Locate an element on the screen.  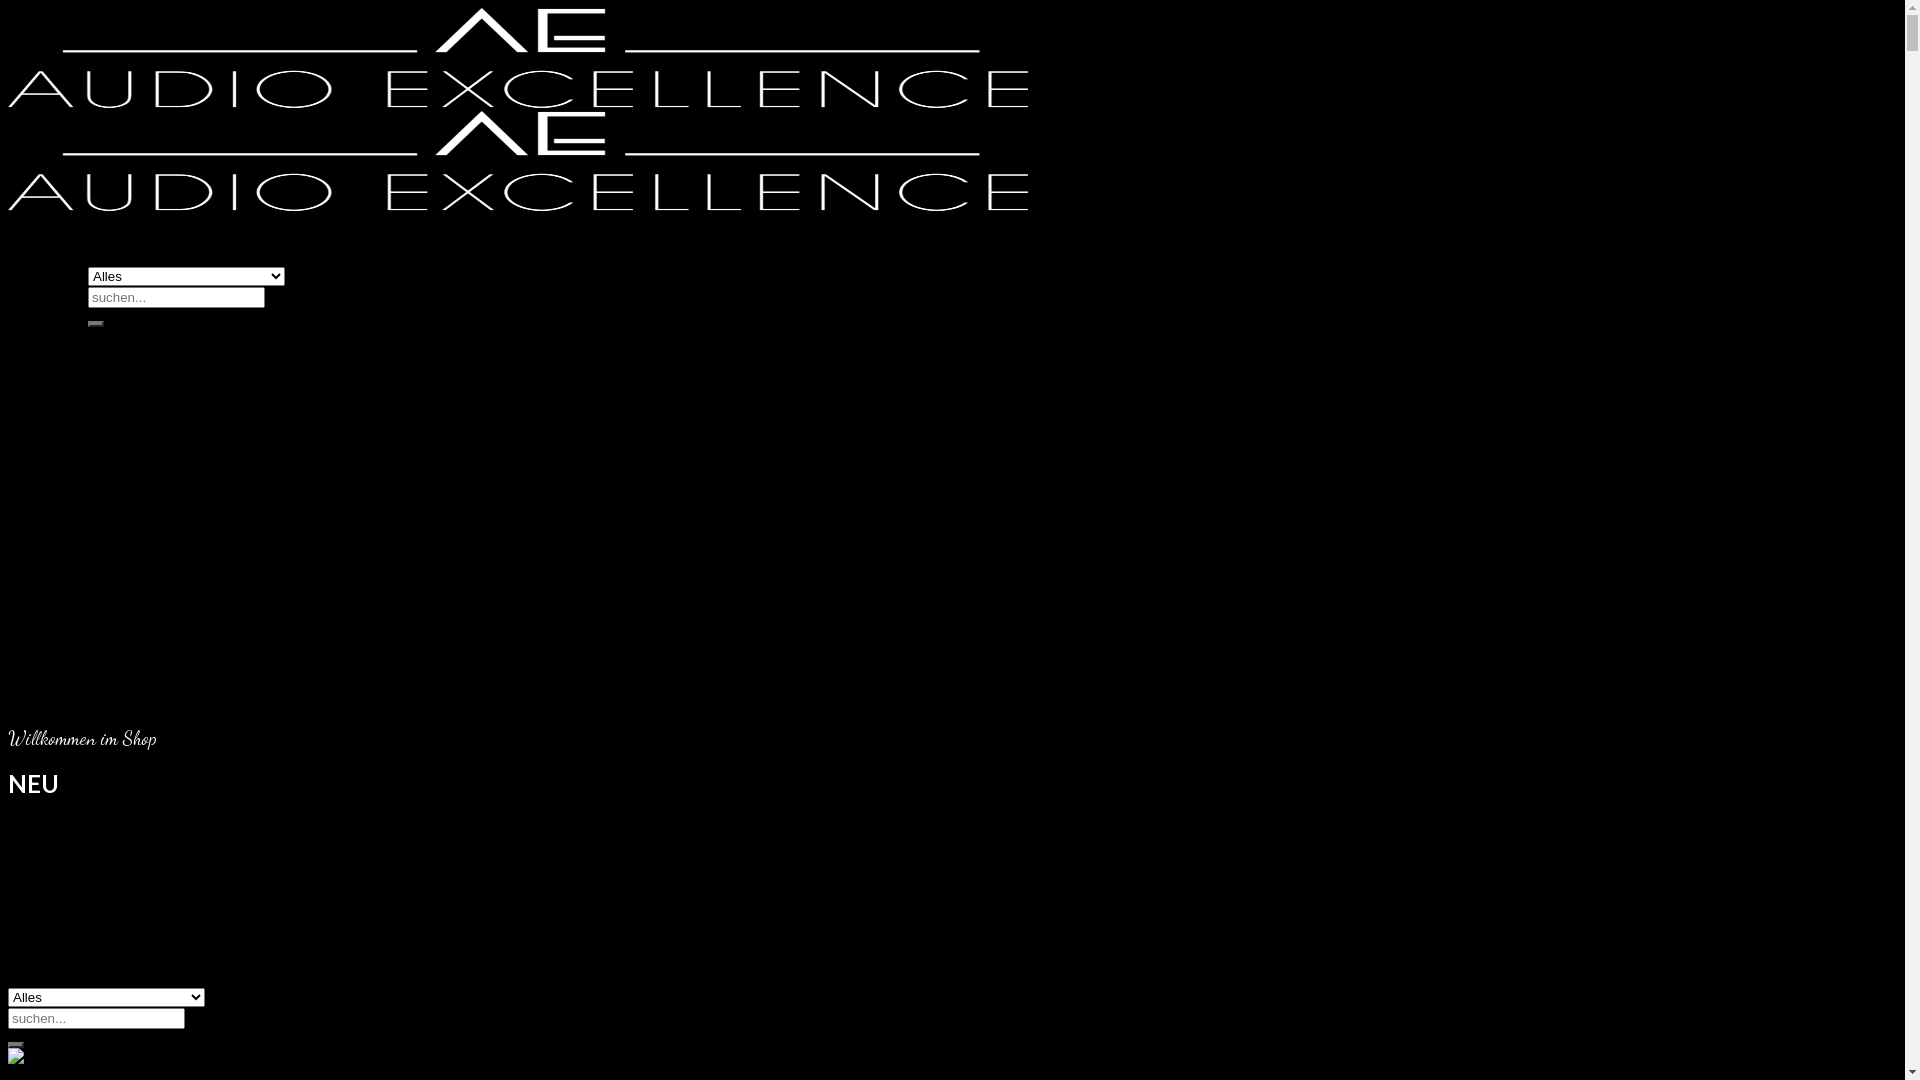
Piega is located at coordinates (108, 602).